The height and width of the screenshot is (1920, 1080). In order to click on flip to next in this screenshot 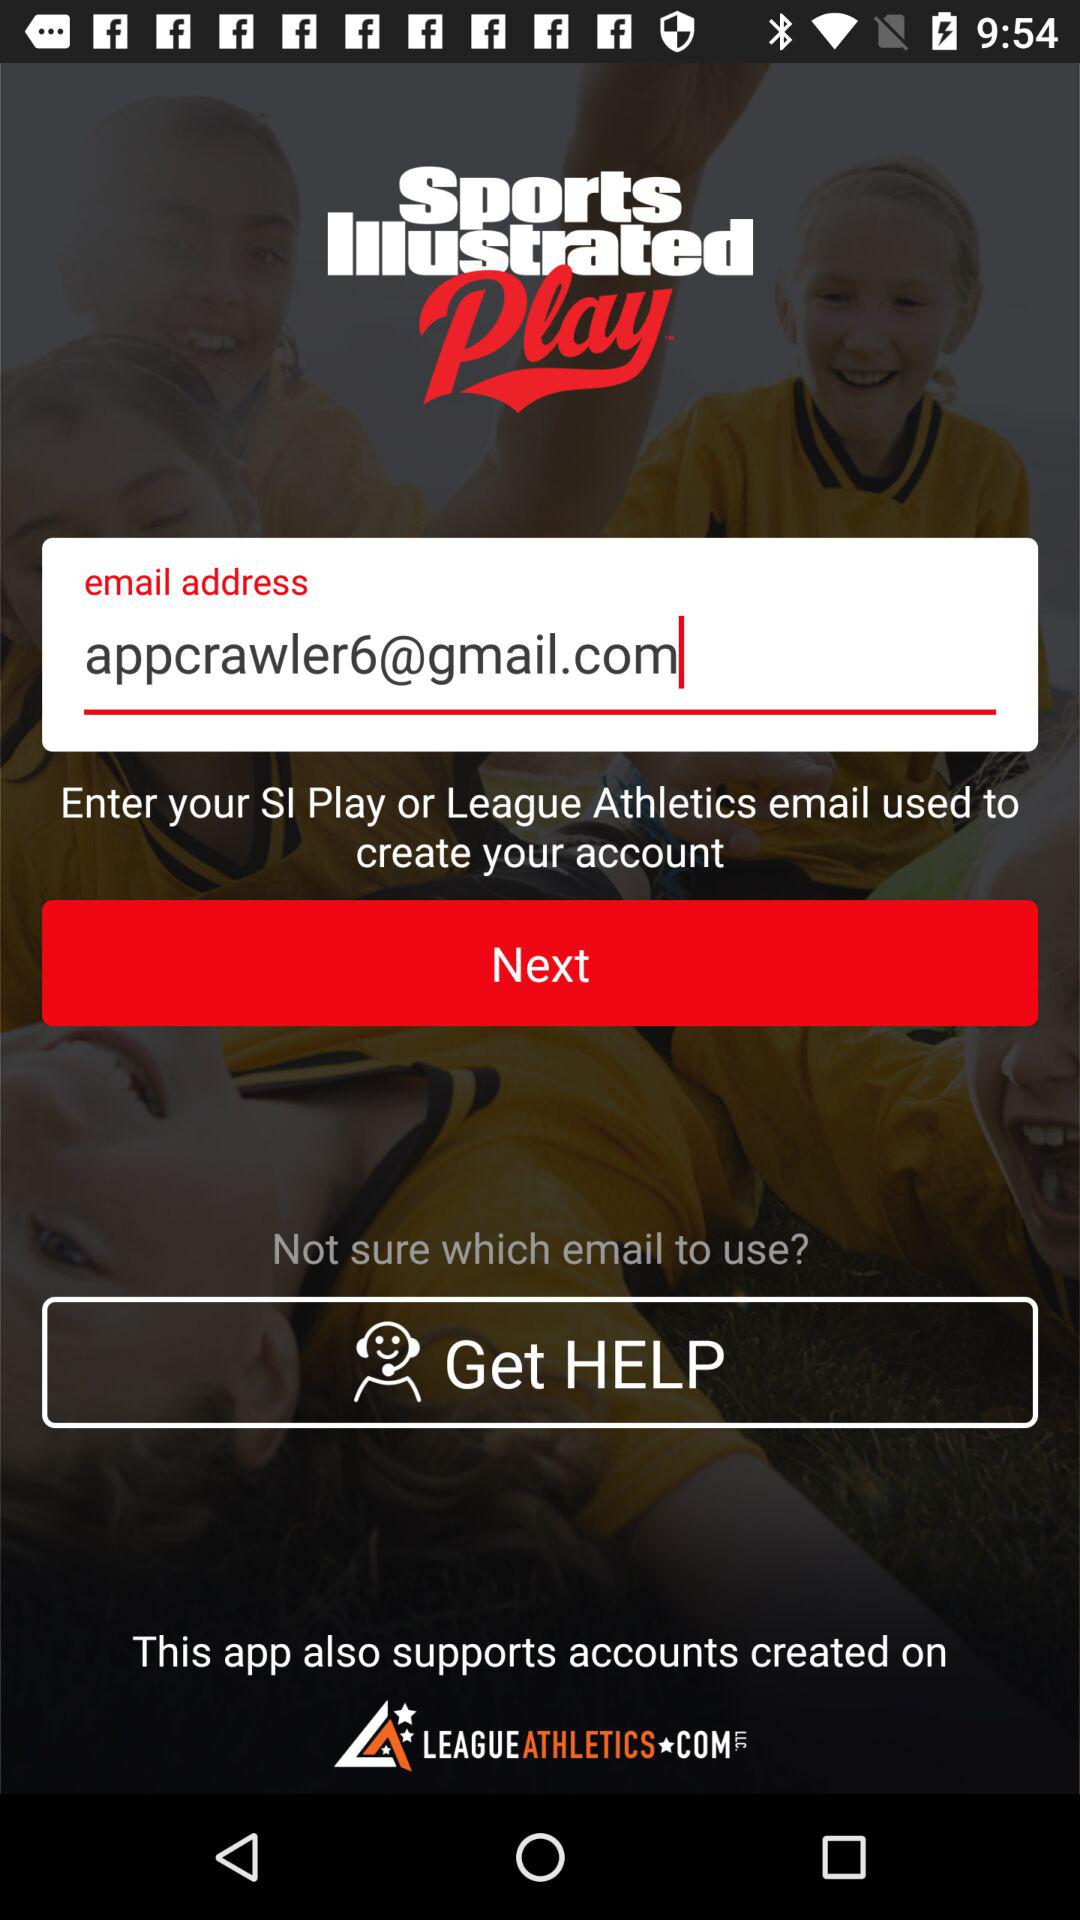, I will do `click(540, 963)`.